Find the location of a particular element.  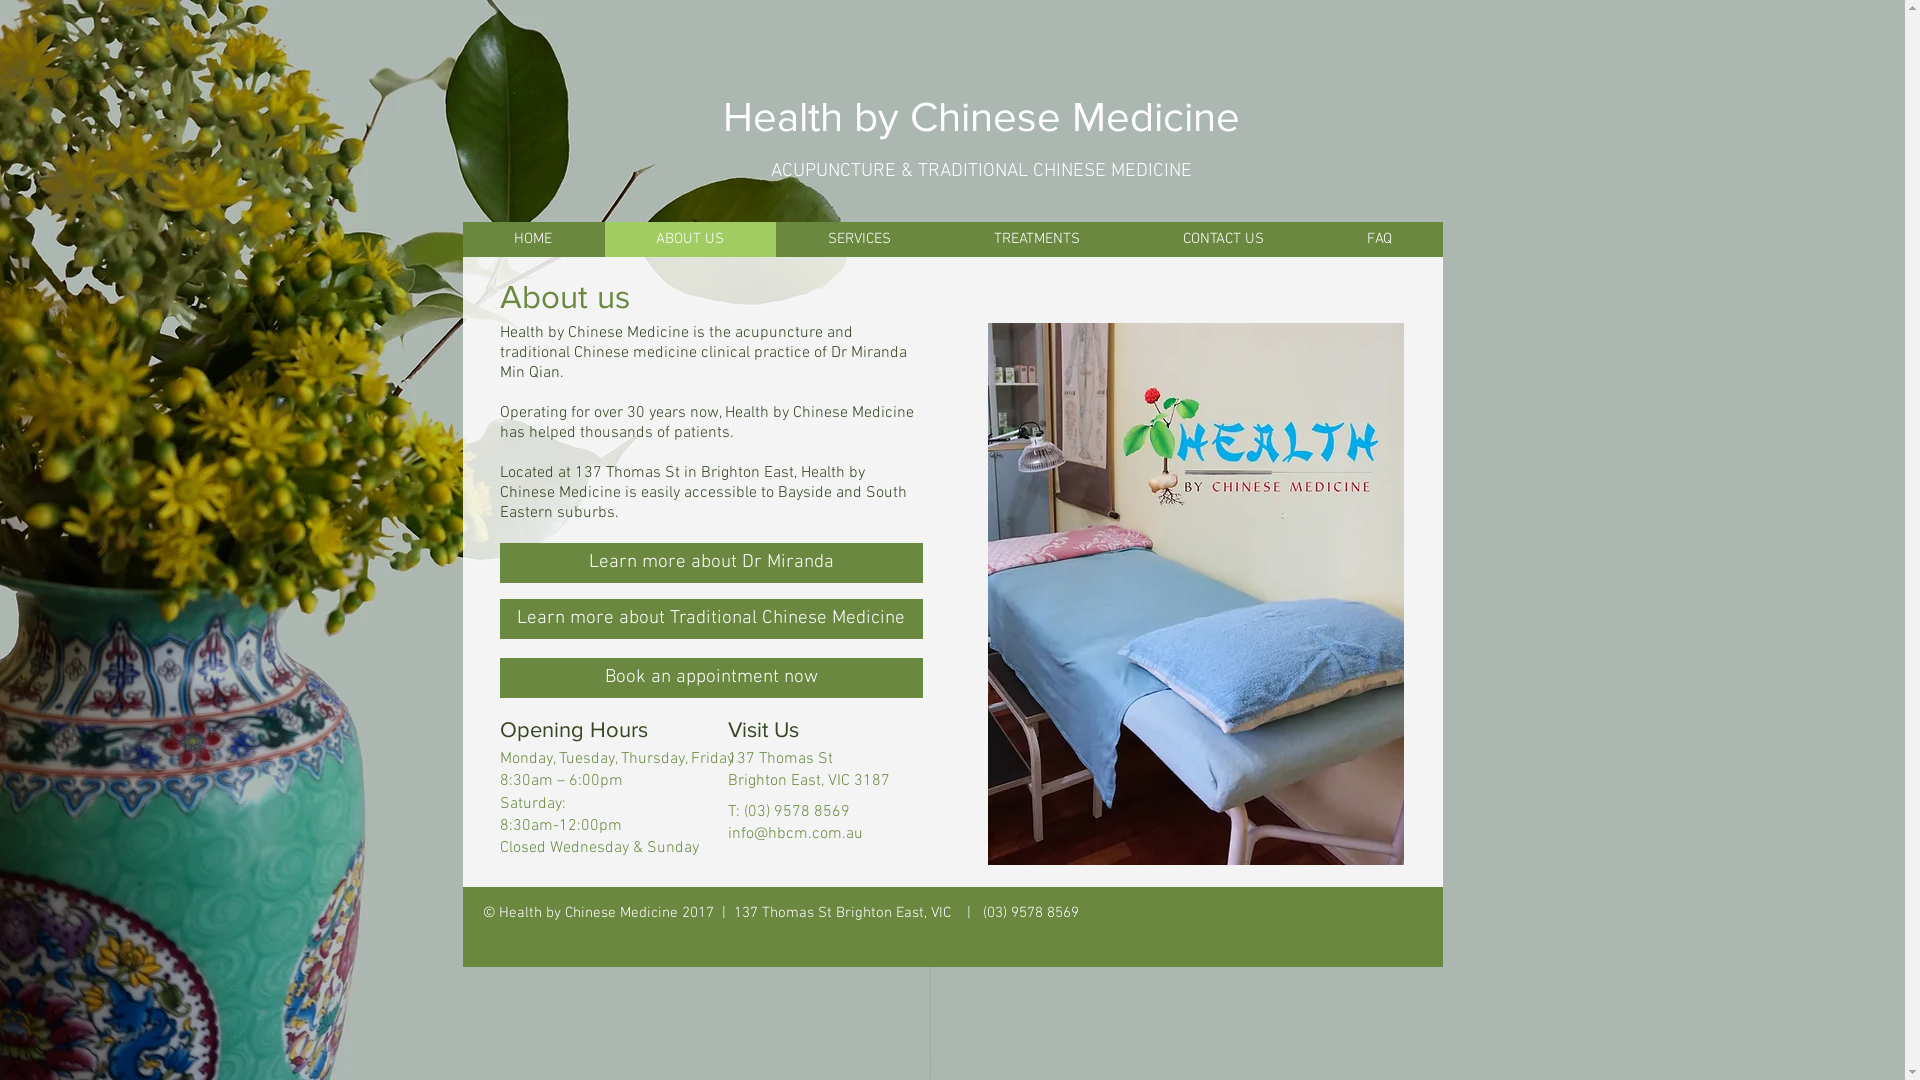

info@hbcm.com.au is located at coordinates (796, 834).